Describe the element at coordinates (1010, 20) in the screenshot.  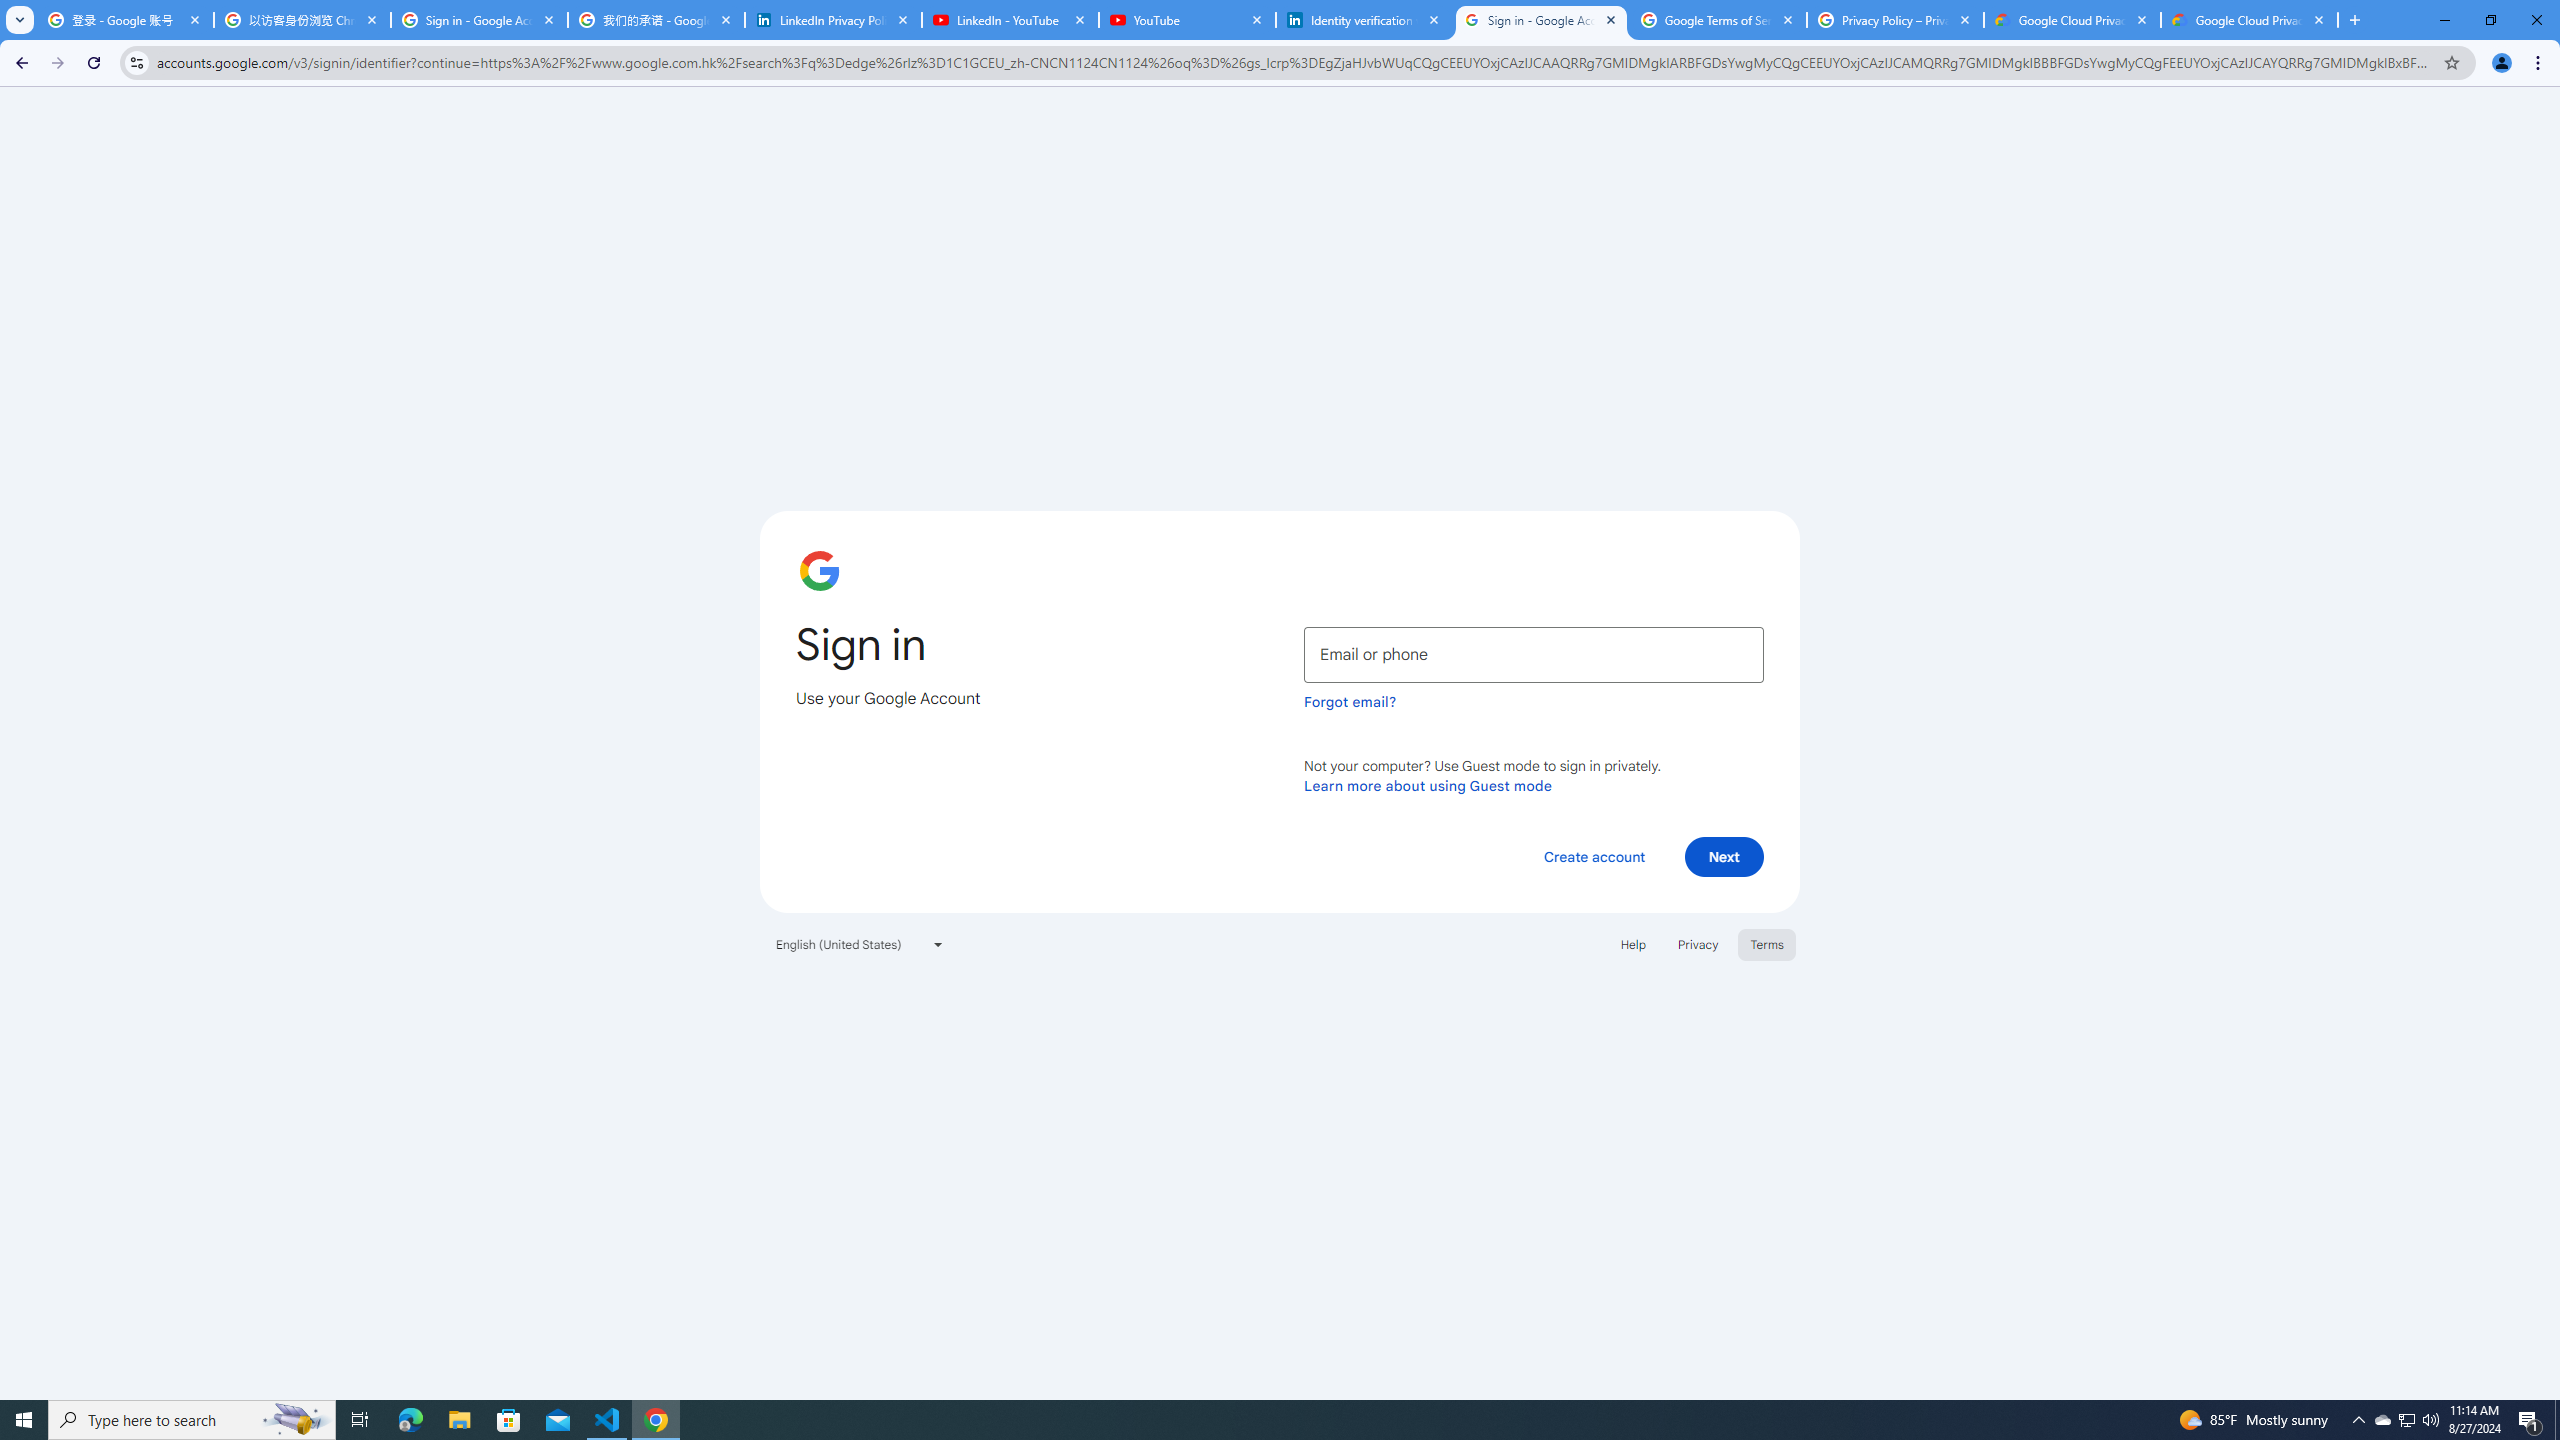
I see `LinkedIn - YouTube` at that location.